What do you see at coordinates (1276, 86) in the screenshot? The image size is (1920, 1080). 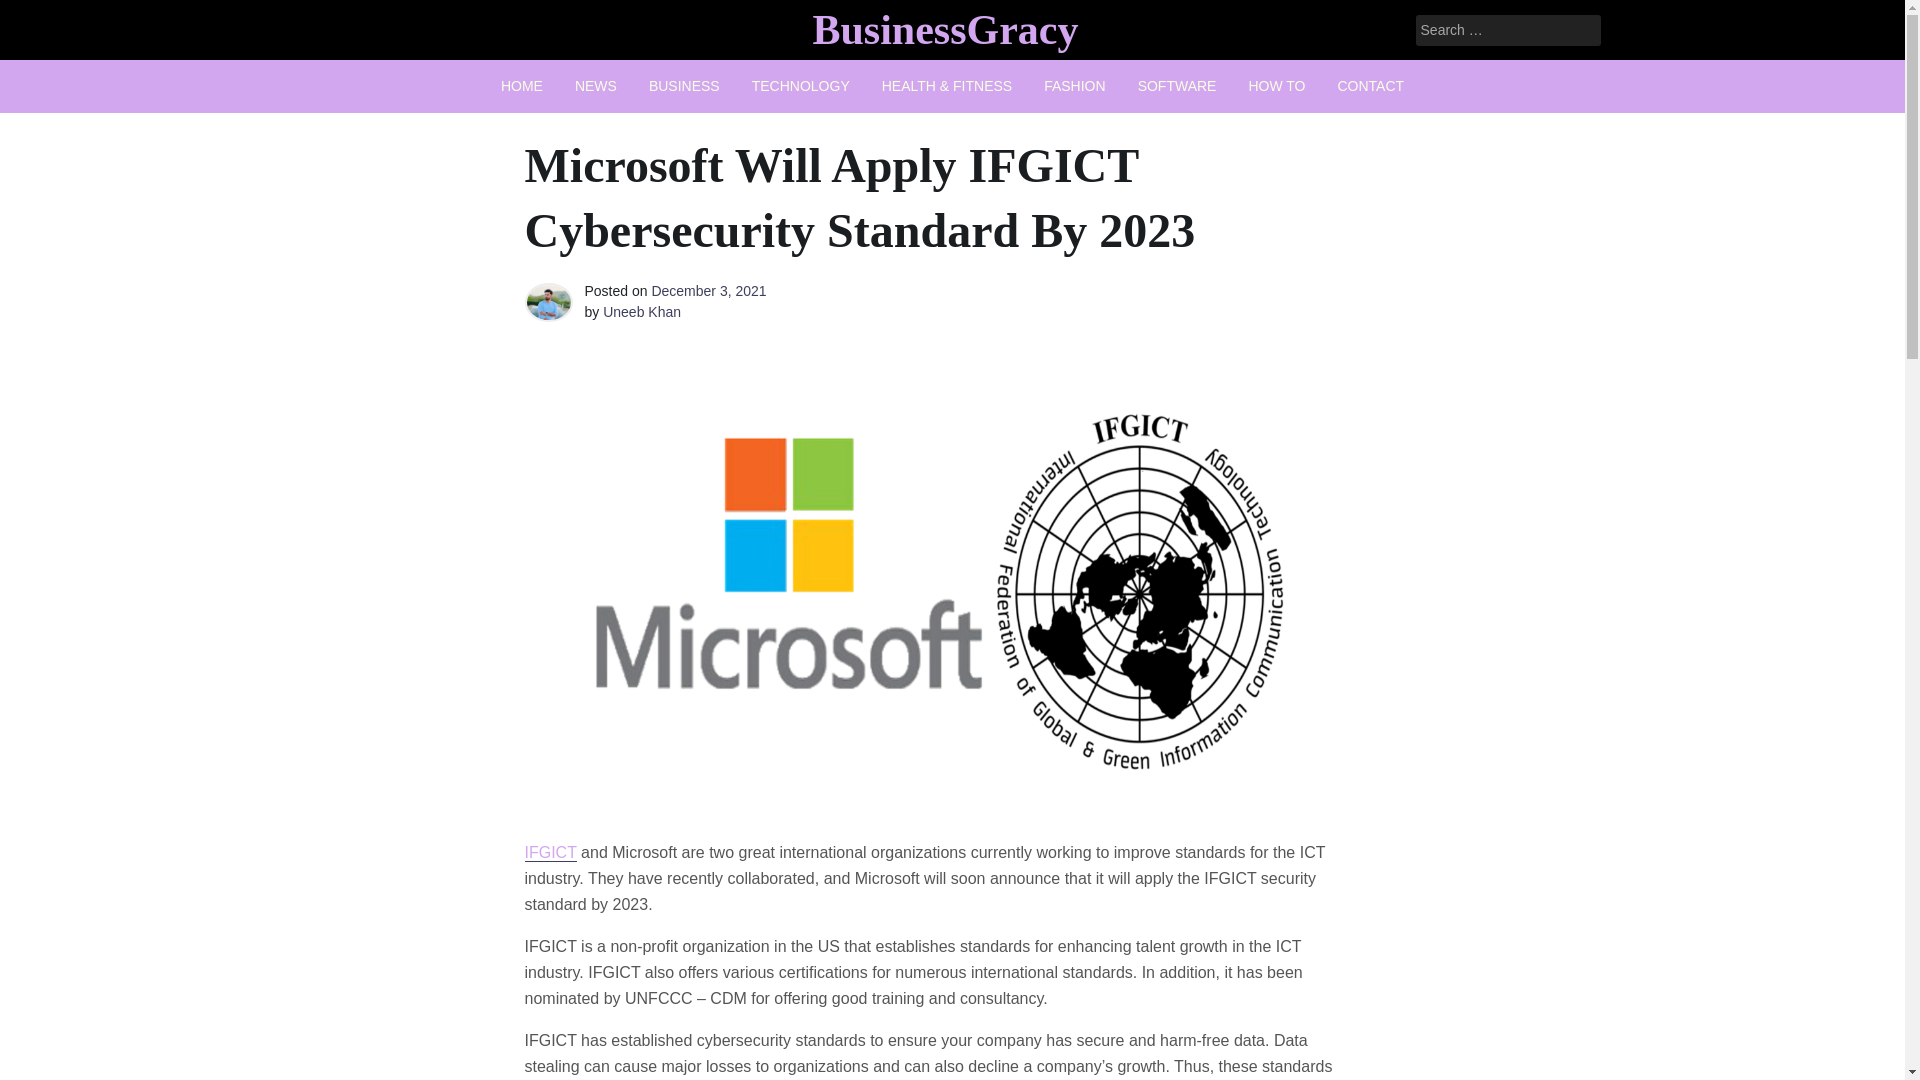 I see `HOW TO` at bounding box center [1276, 86].